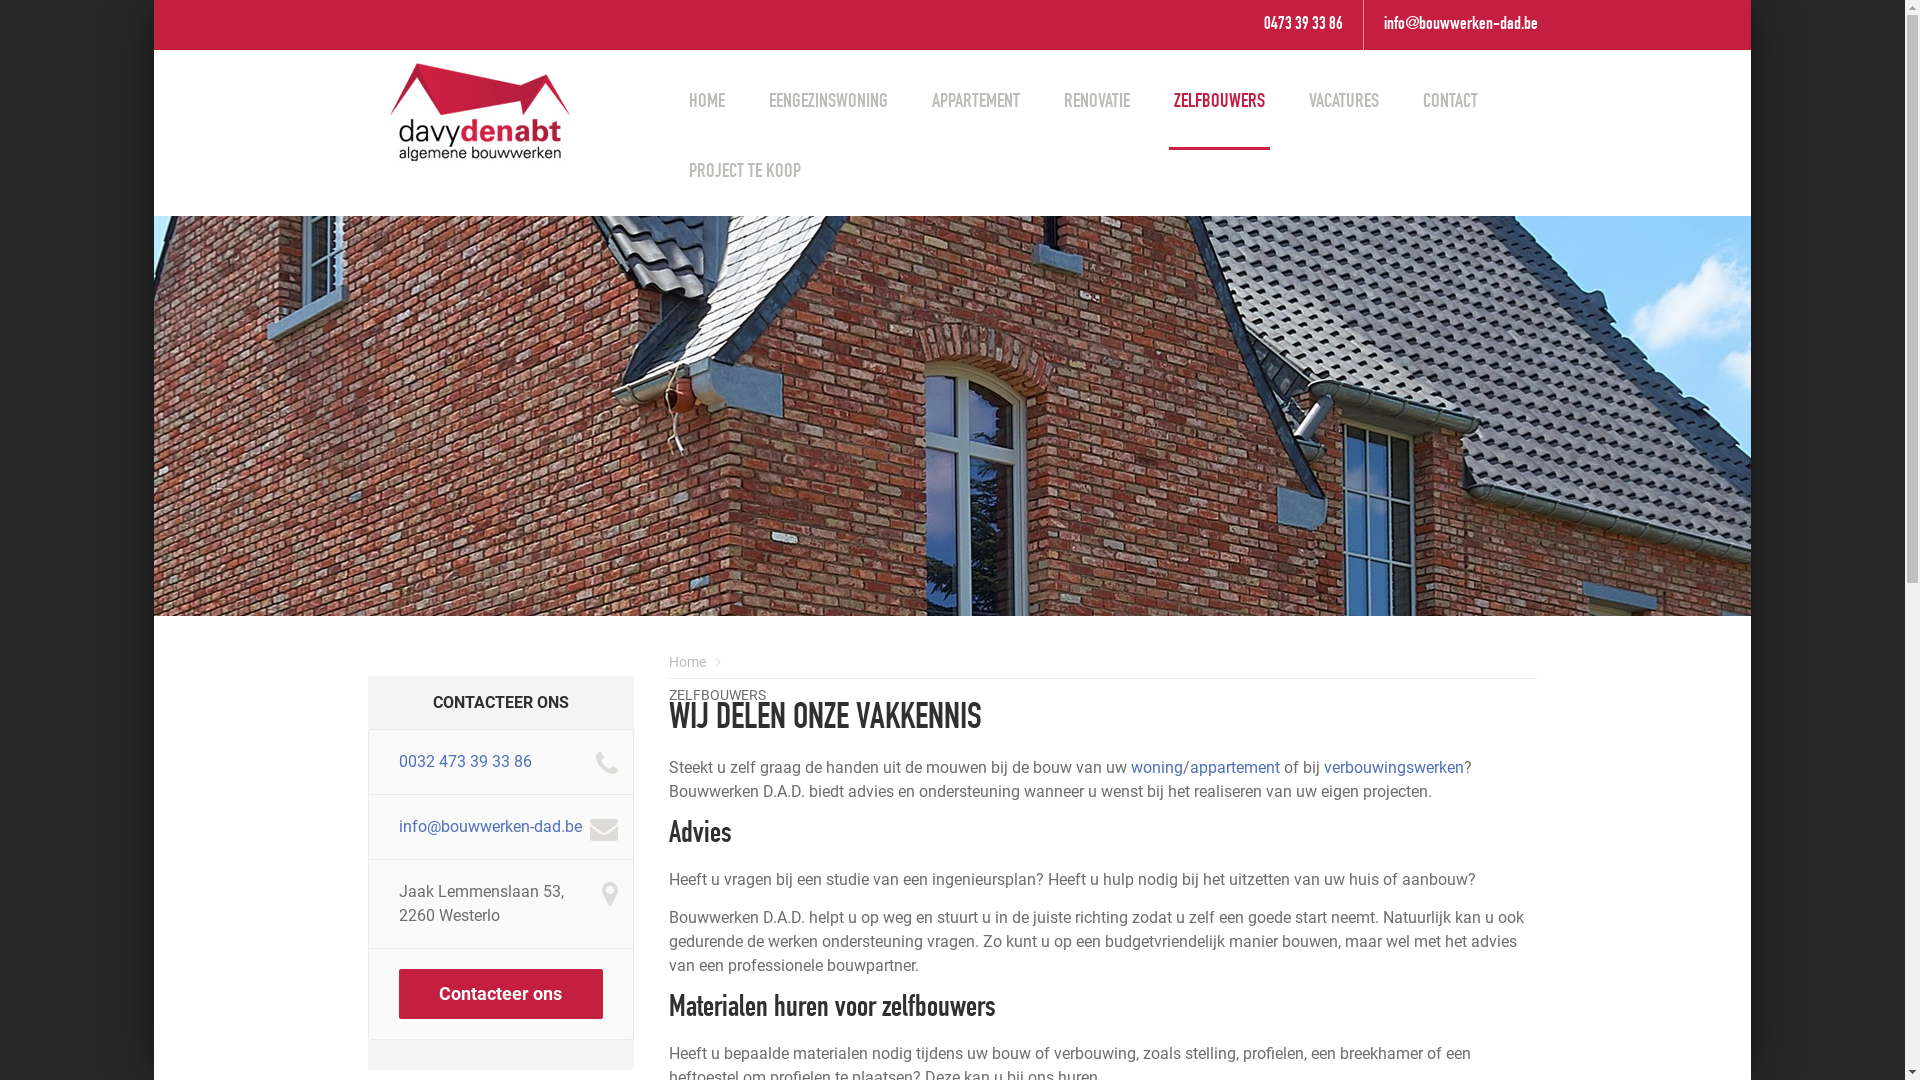 Image resolution: width=1920 pixels, height=1080 pixels. I want to click on info@bouwwerken-dad.be, so click(1461, 25).